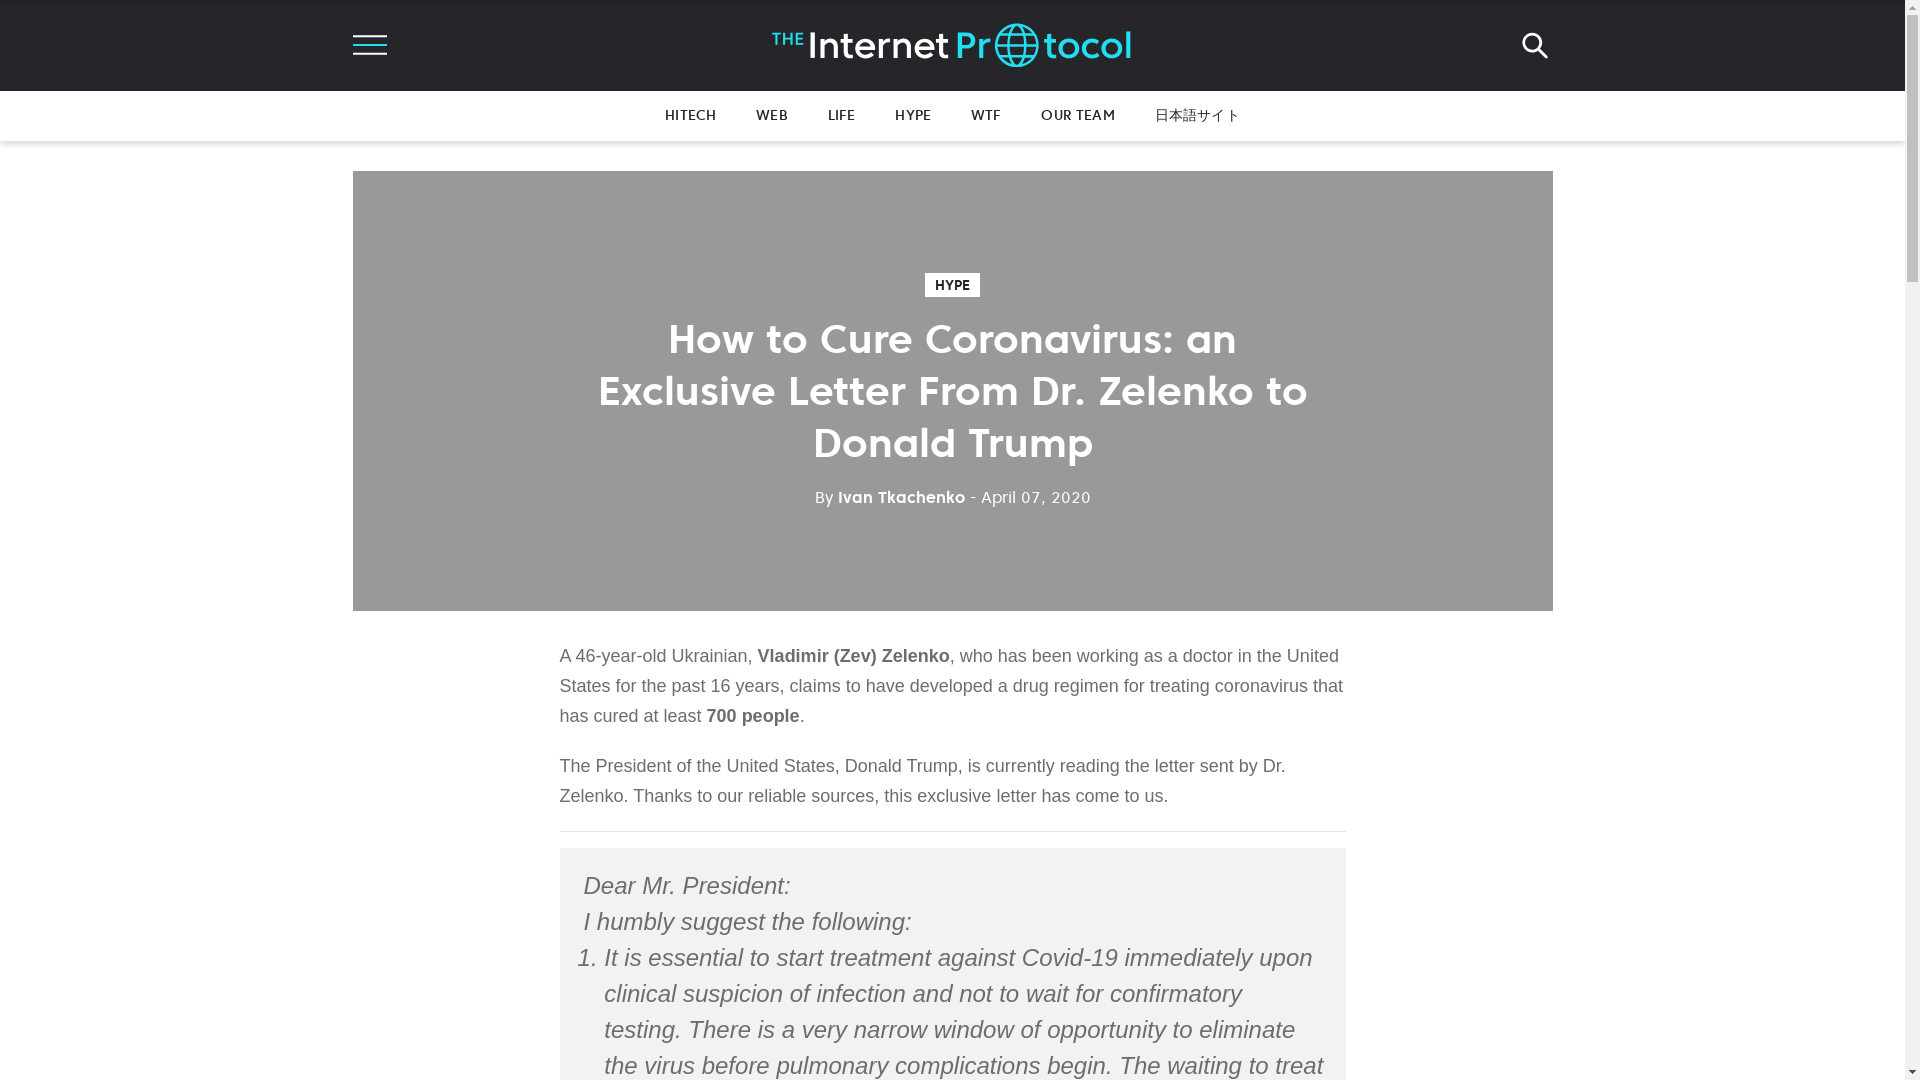  I want to click on LIFE, so click(842, 114).